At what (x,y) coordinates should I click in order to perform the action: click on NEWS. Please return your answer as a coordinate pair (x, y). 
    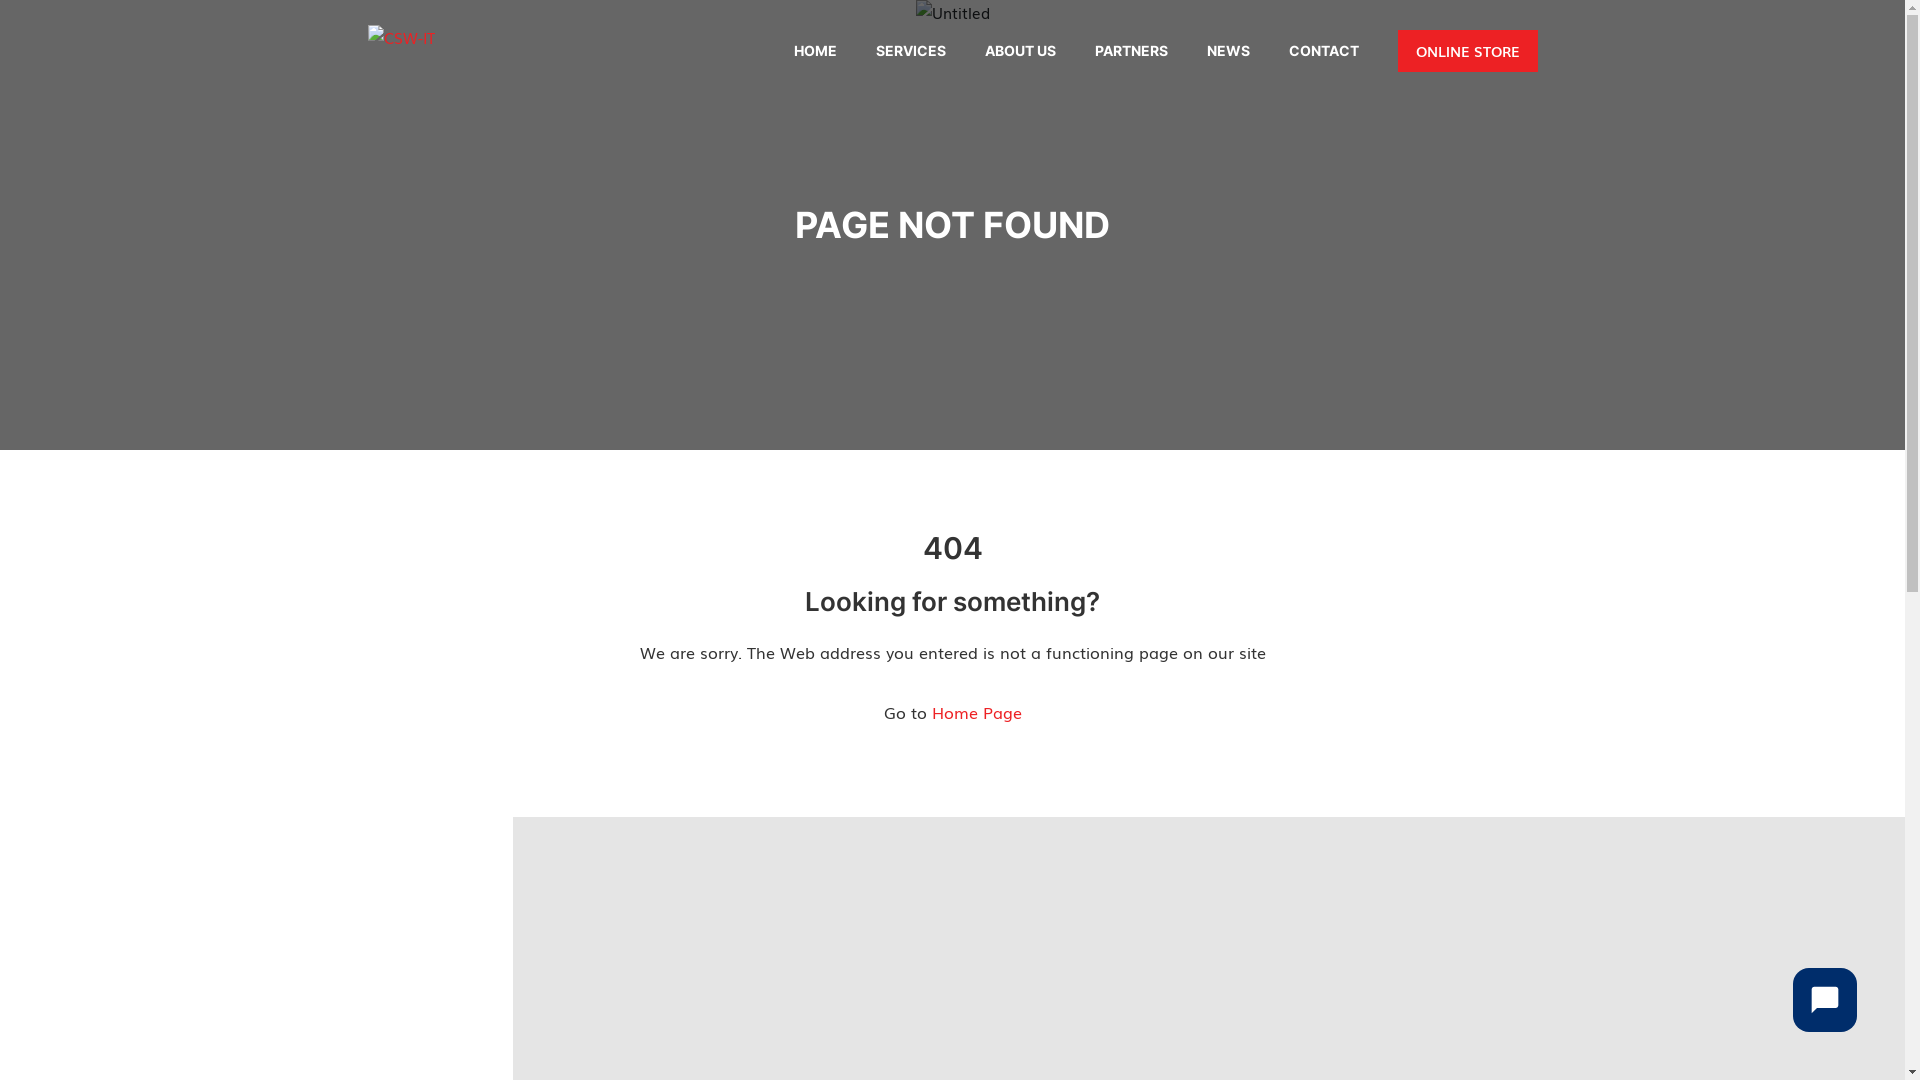
    Looking at the image, I should click on (1228, 51).